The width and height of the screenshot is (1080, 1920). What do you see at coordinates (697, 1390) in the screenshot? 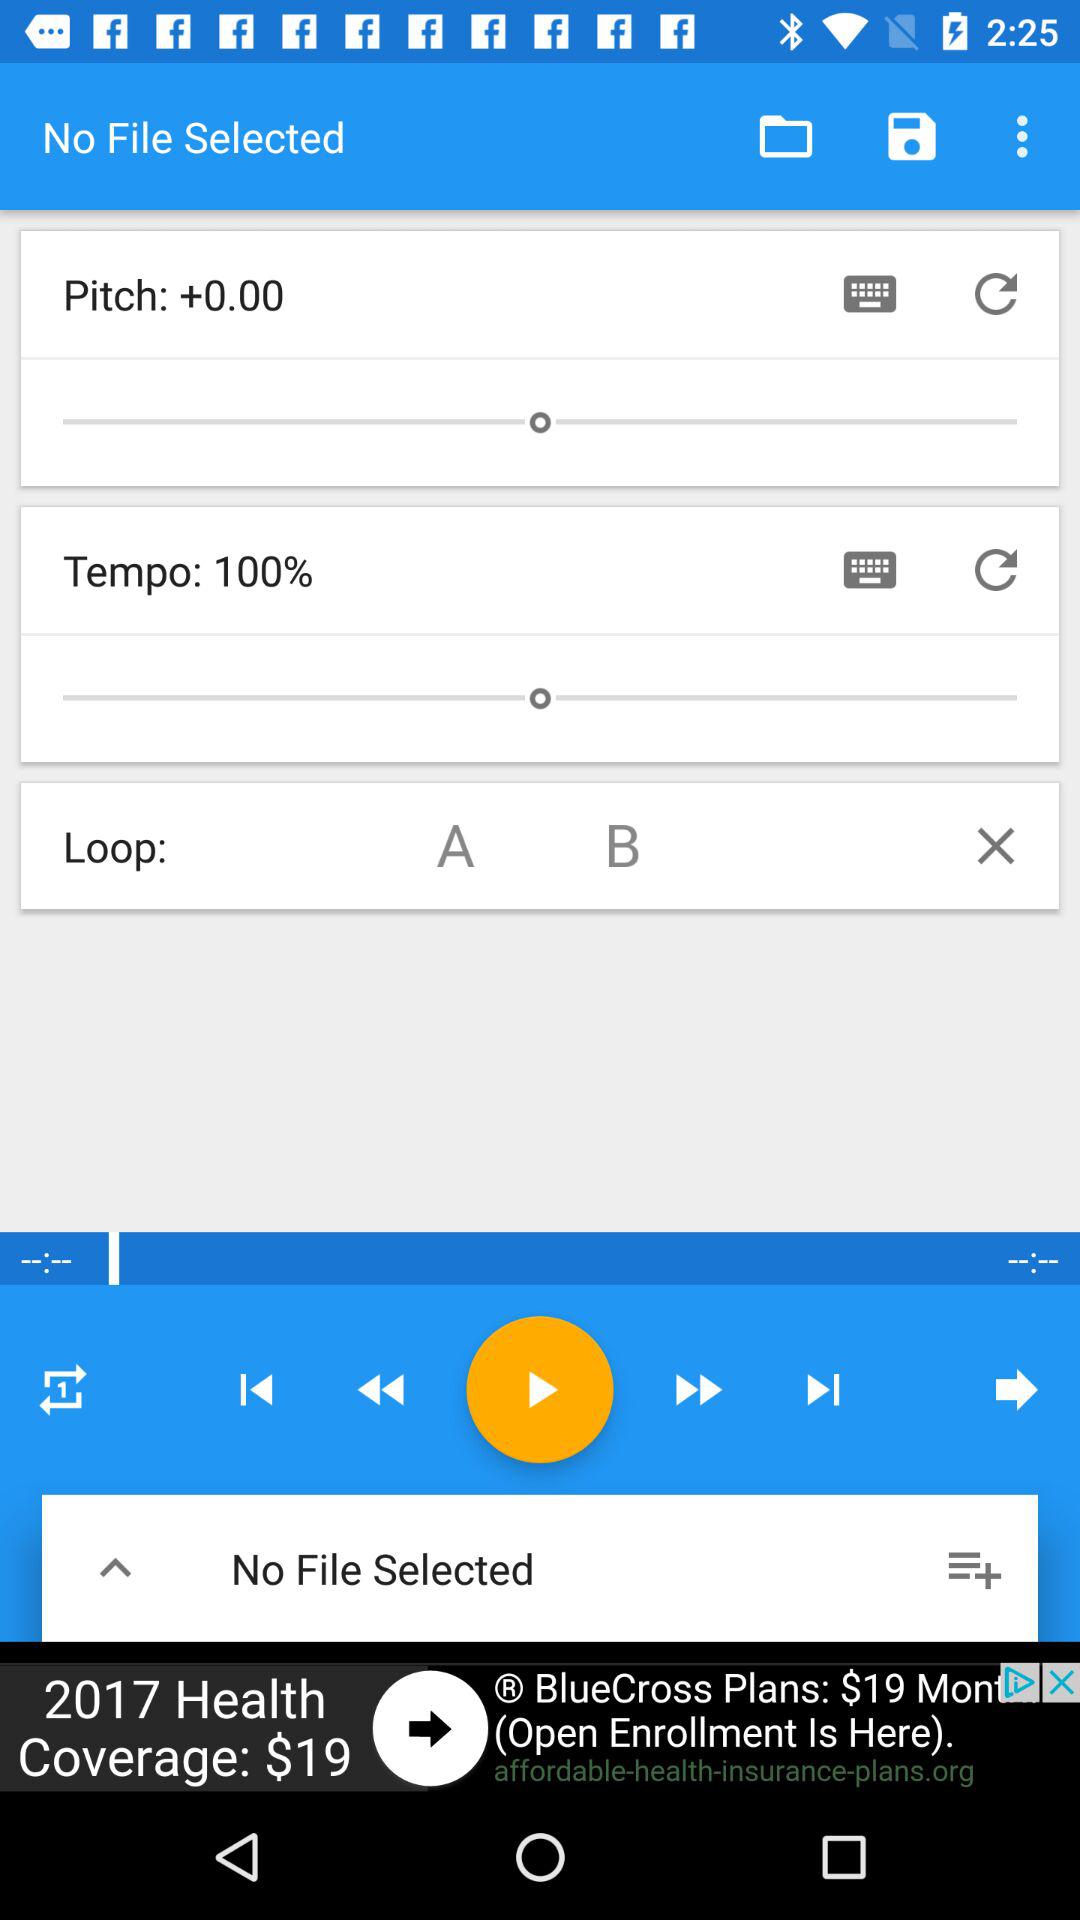
I see `fast forward` at bounding box center [697, 1390].